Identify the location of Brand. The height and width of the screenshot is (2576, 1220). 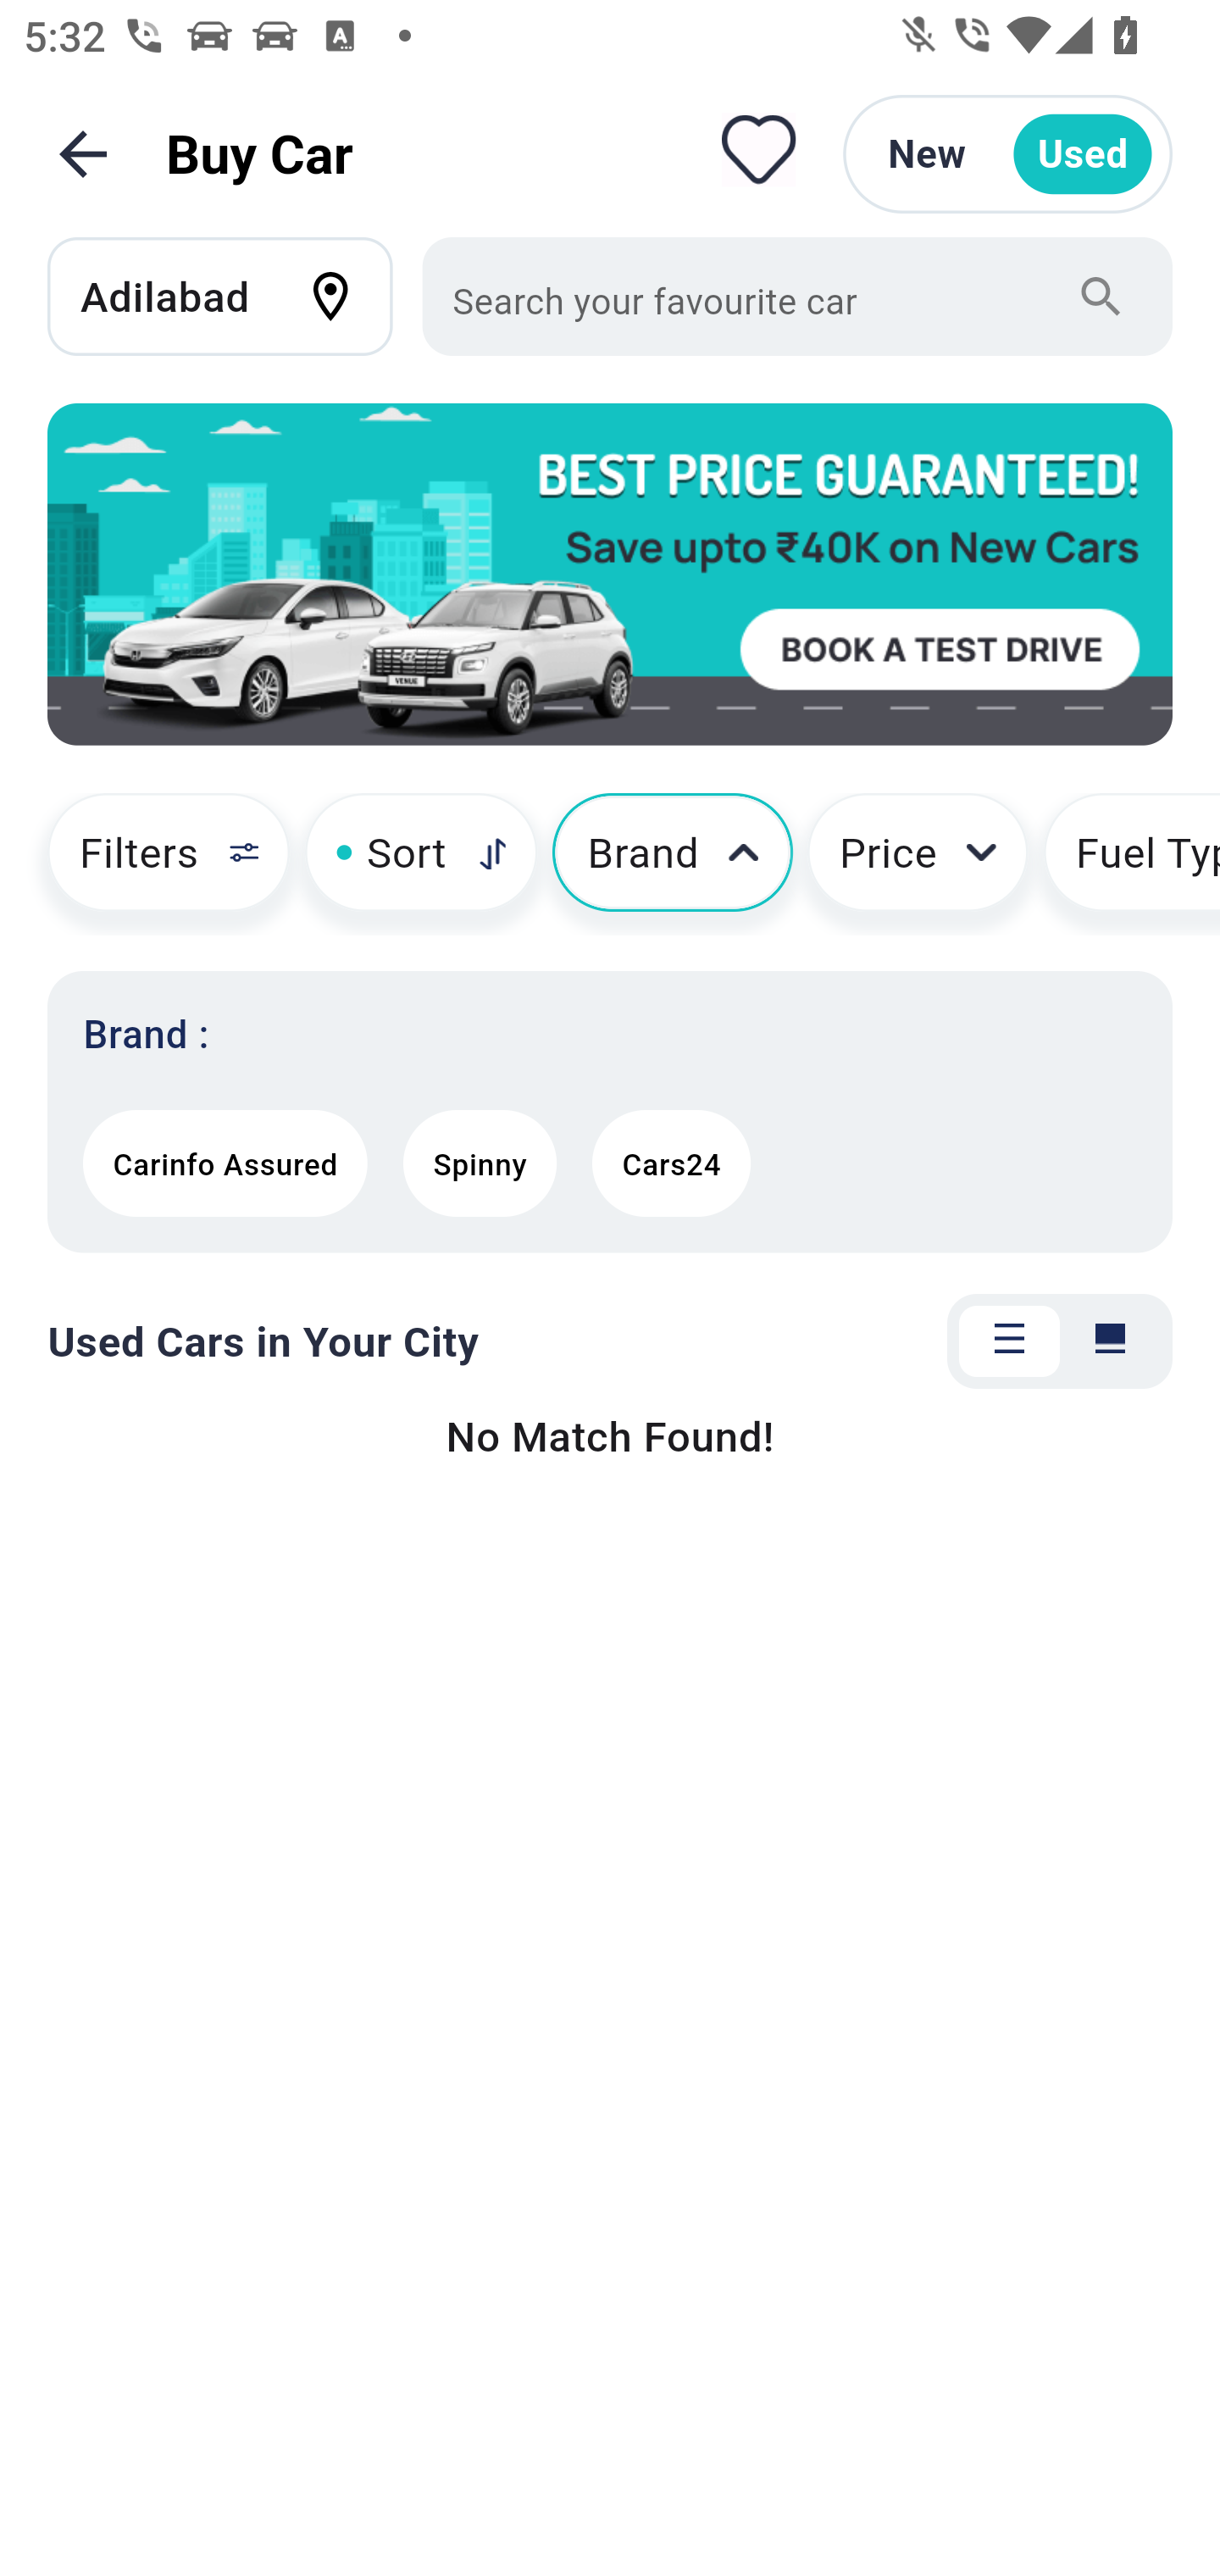
(673, 864).